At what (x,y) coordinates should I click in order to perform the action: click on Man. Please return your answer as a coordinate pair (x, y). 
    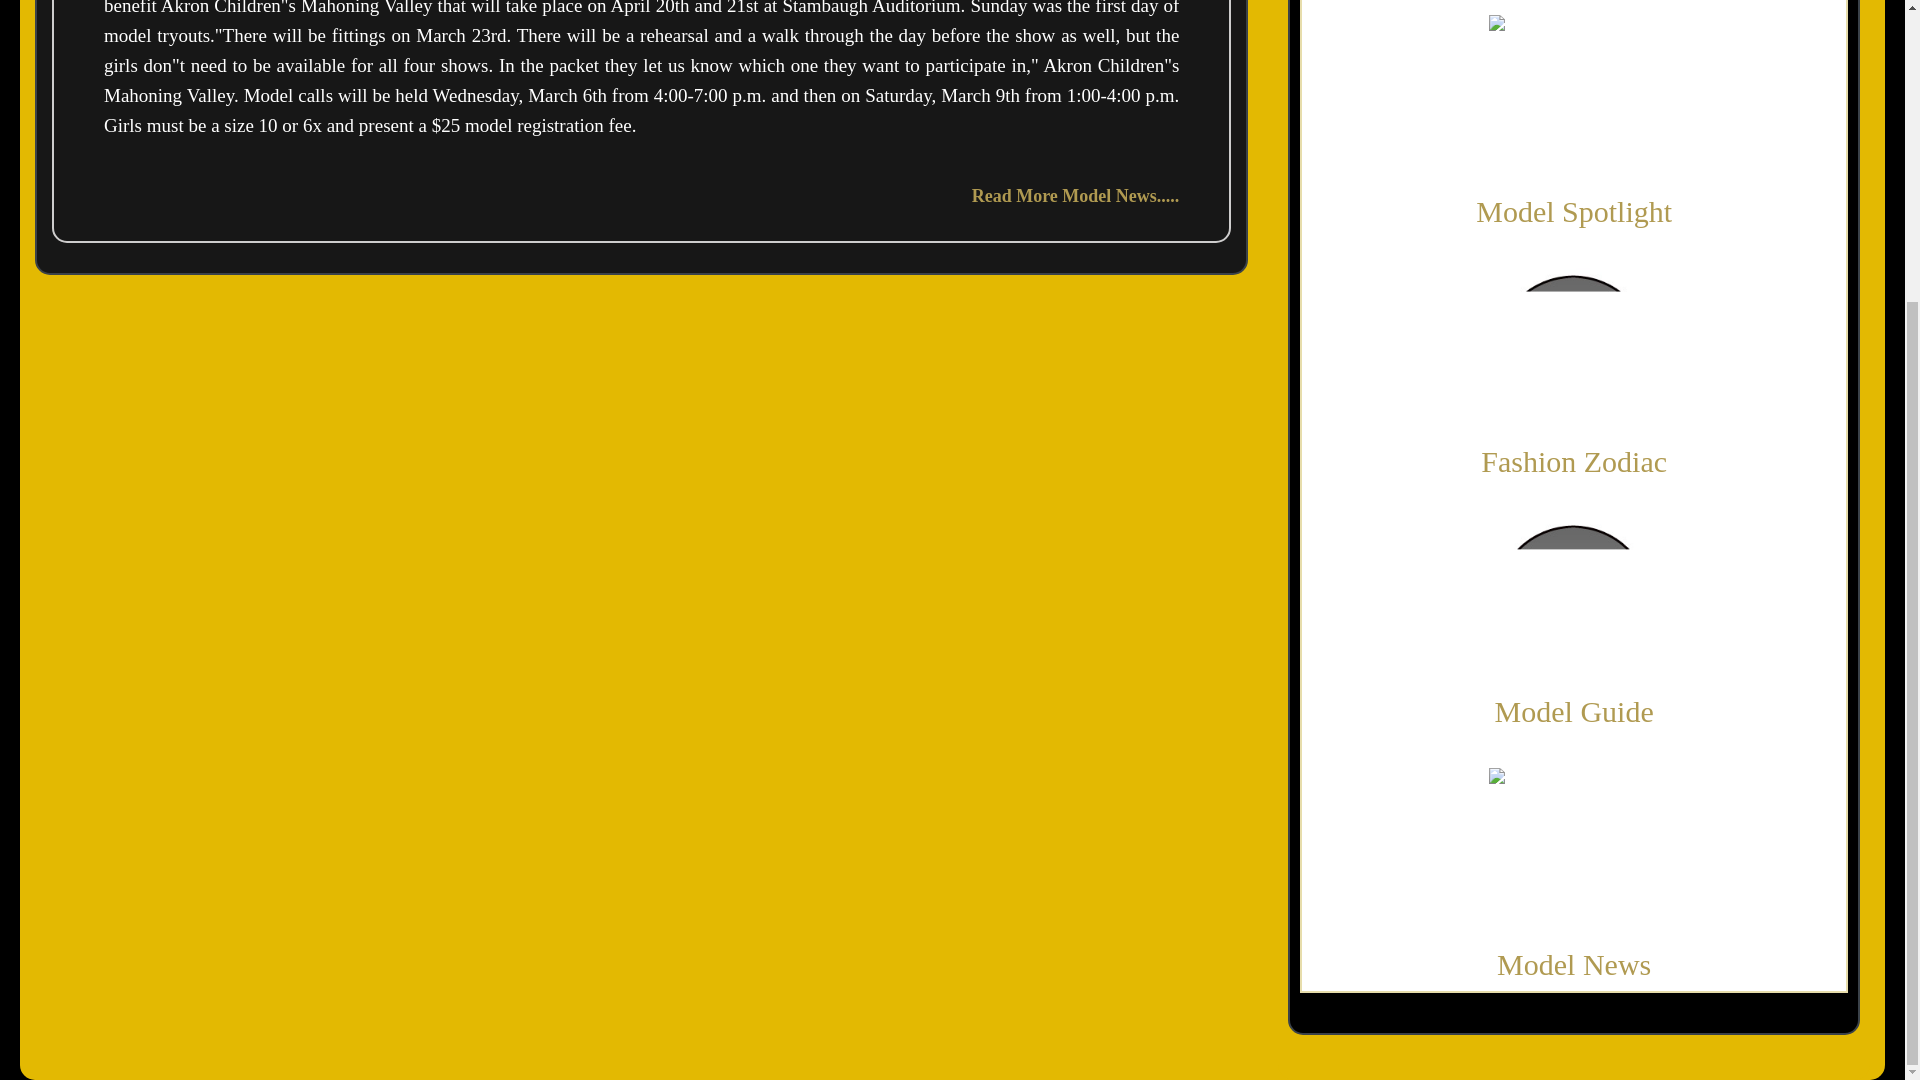
    Looking at the image, I should click on (1574, 852).